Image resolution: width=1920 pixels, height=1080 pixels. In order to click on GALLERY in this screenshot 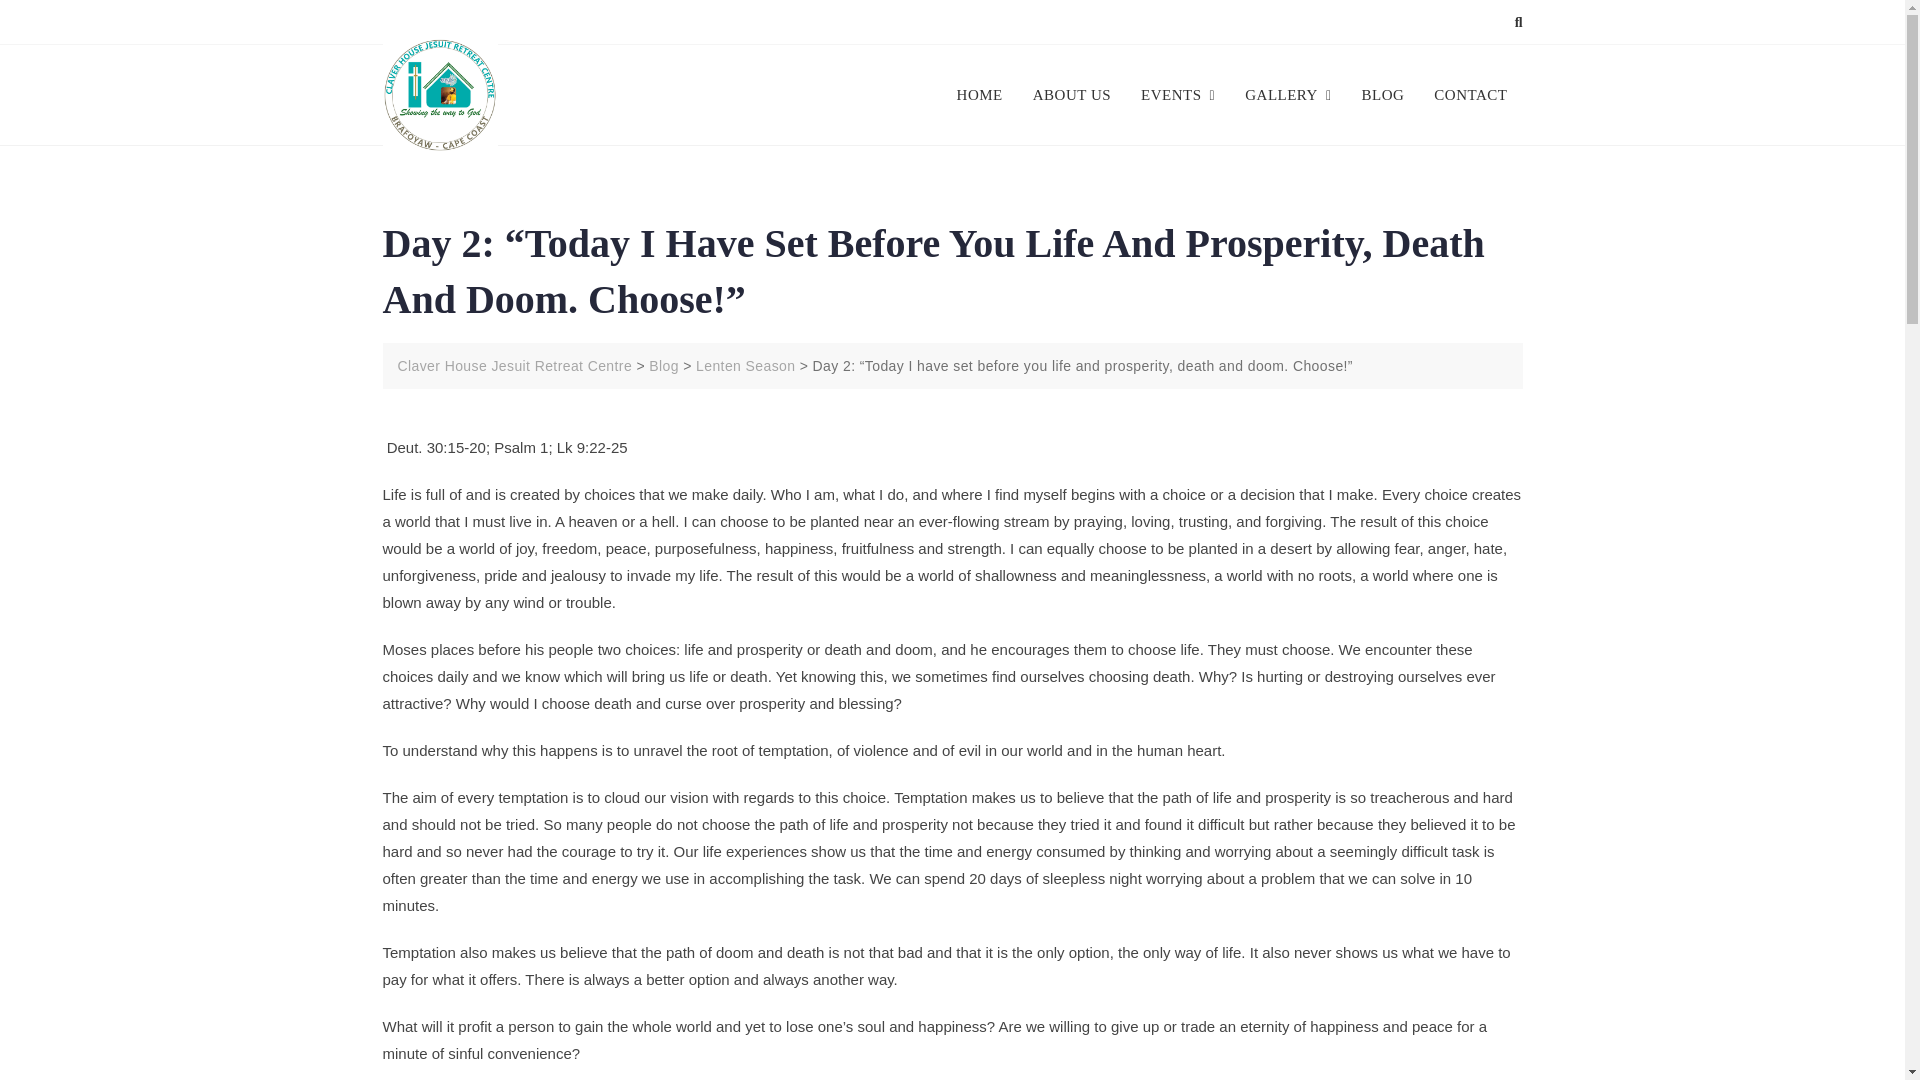, I will do `click(1288, 95)`.